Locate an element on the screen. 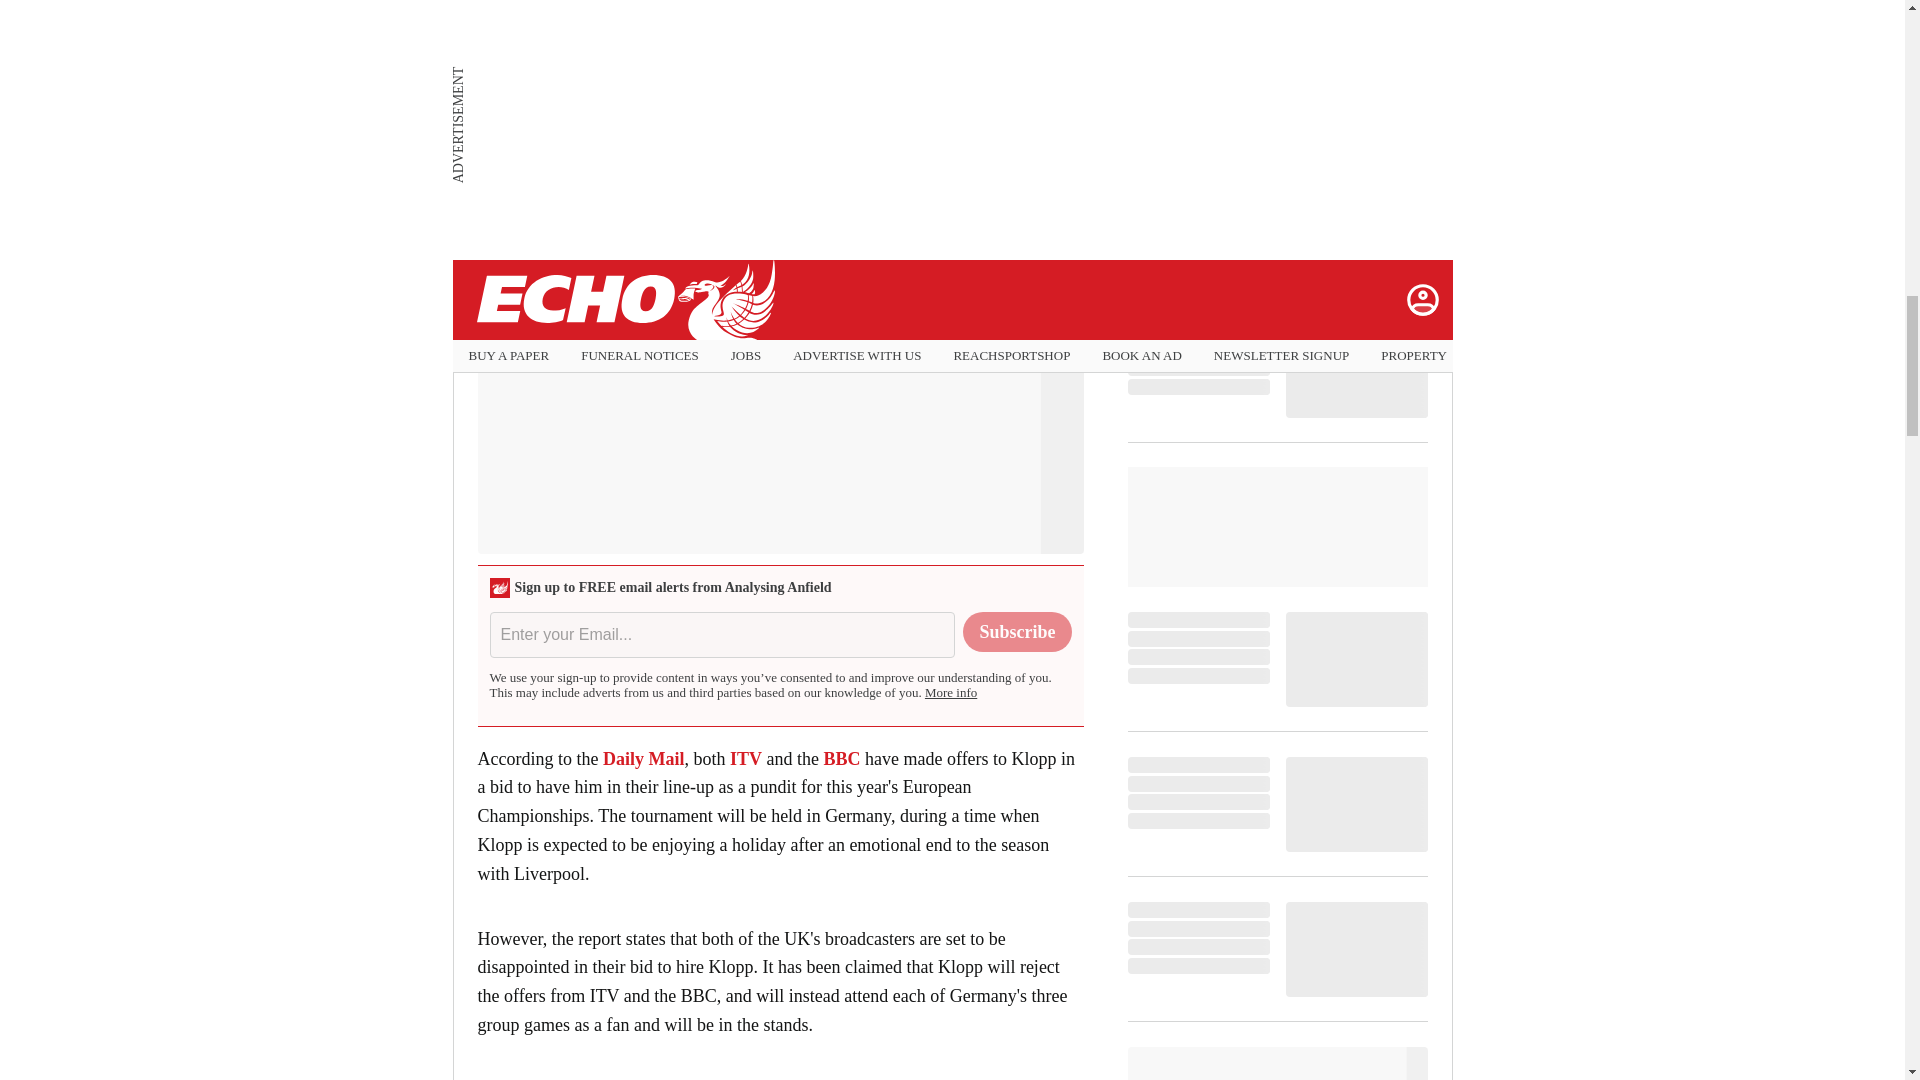  Daily Mail is located at coordinates (640, 758).